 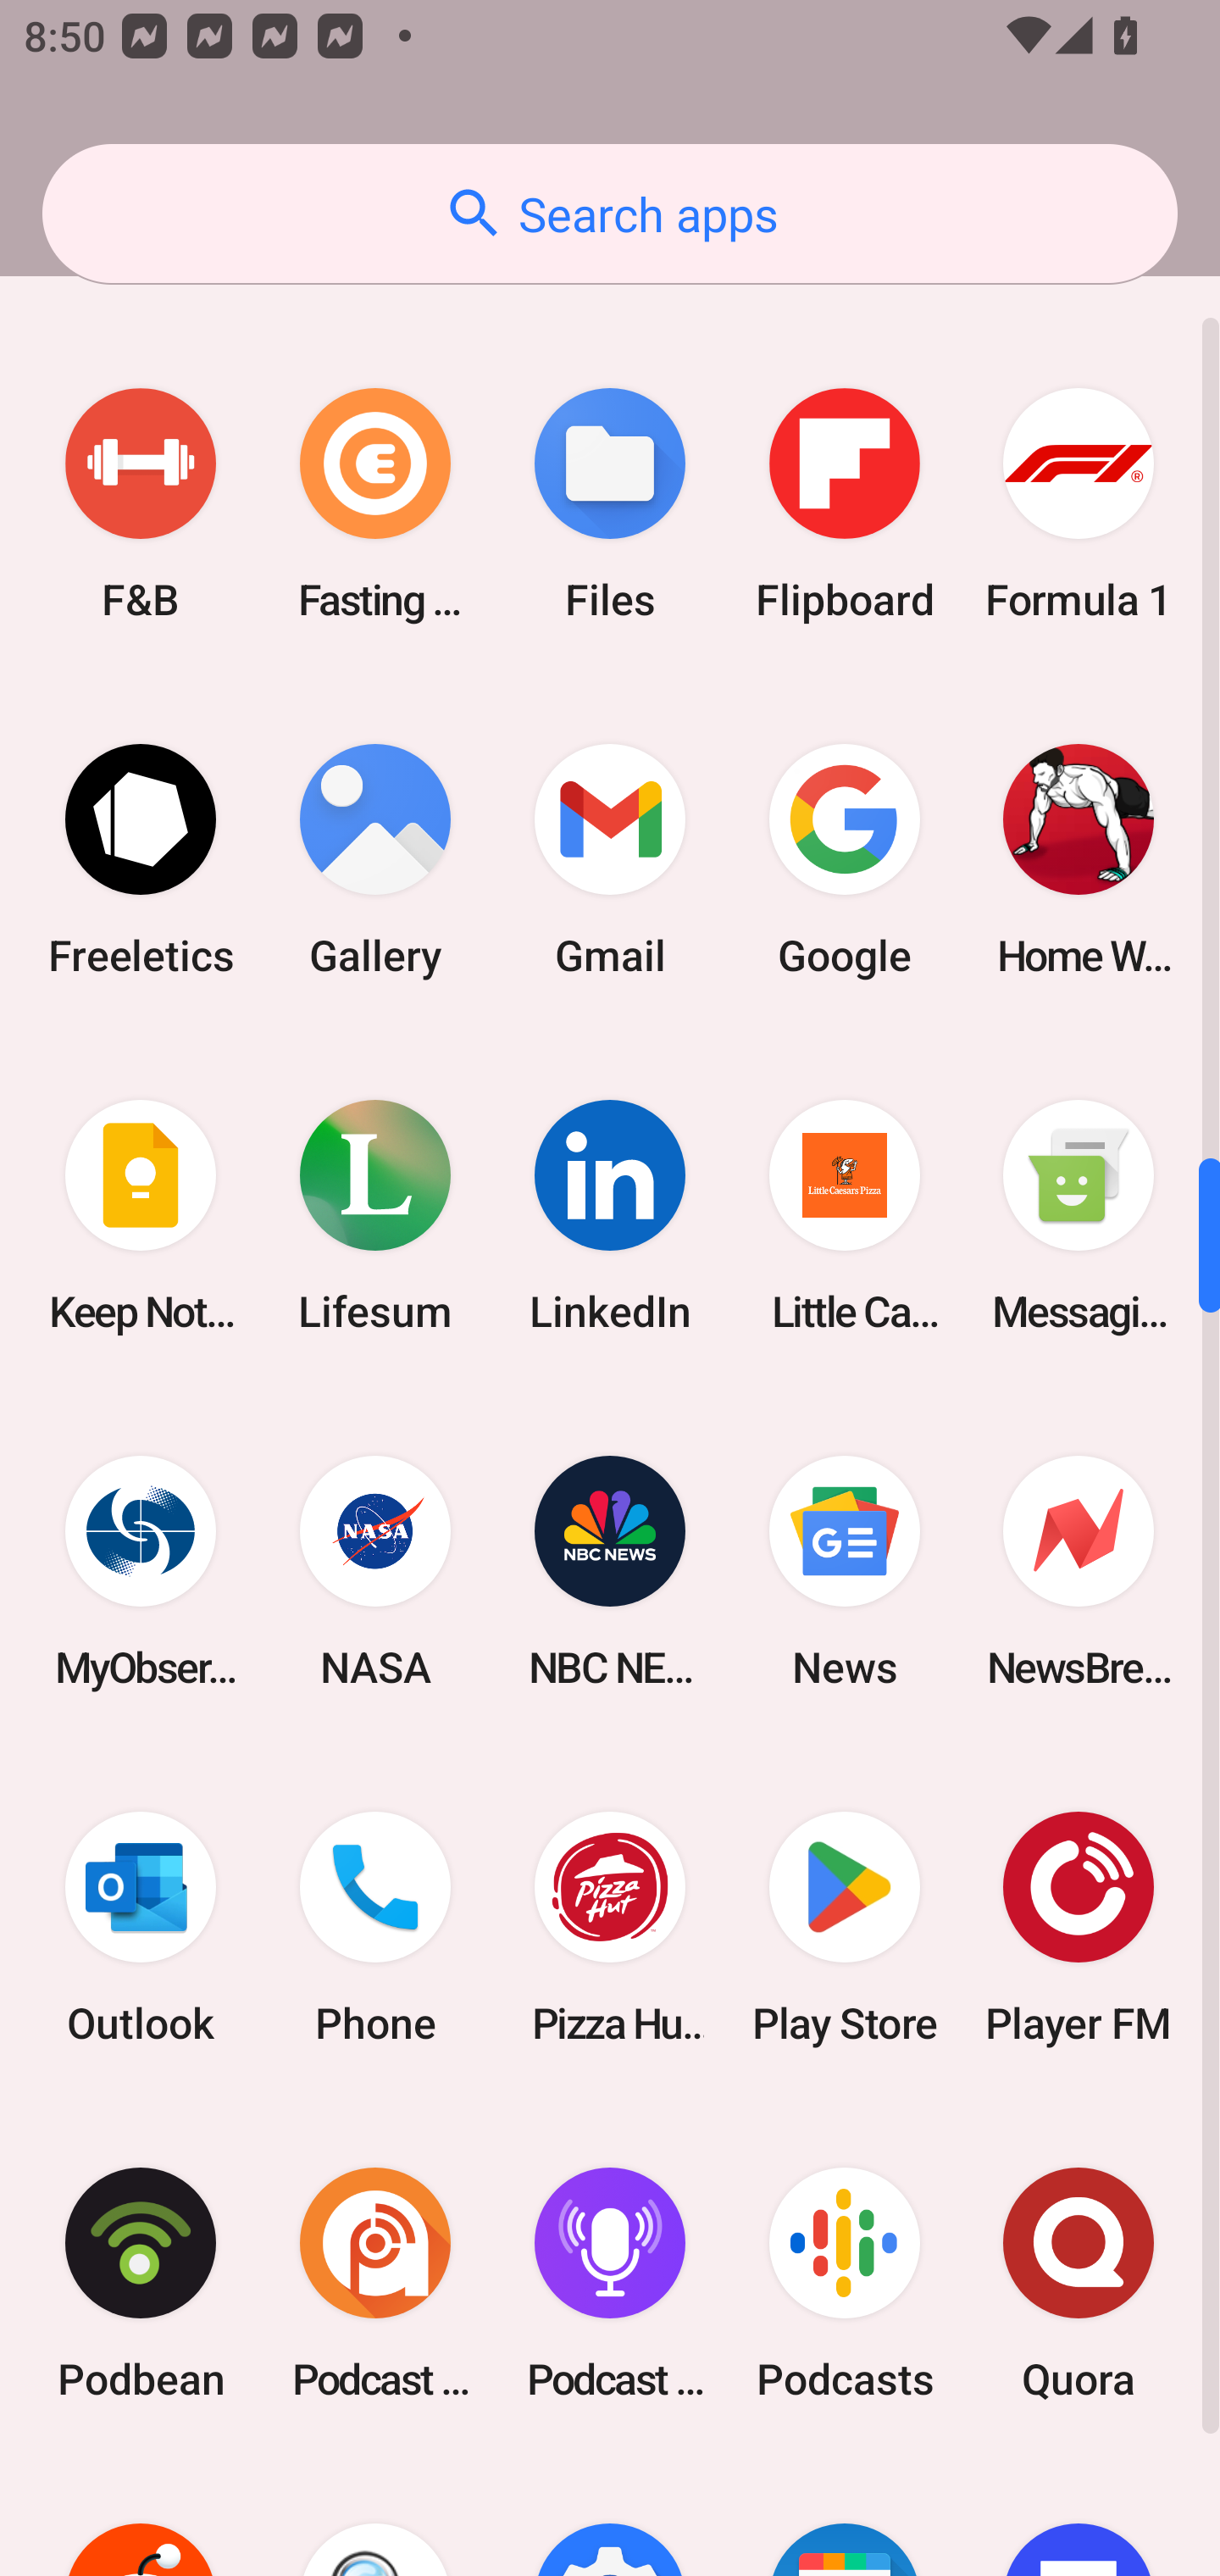 I want to click on F&B, so click(x=141, y=505).